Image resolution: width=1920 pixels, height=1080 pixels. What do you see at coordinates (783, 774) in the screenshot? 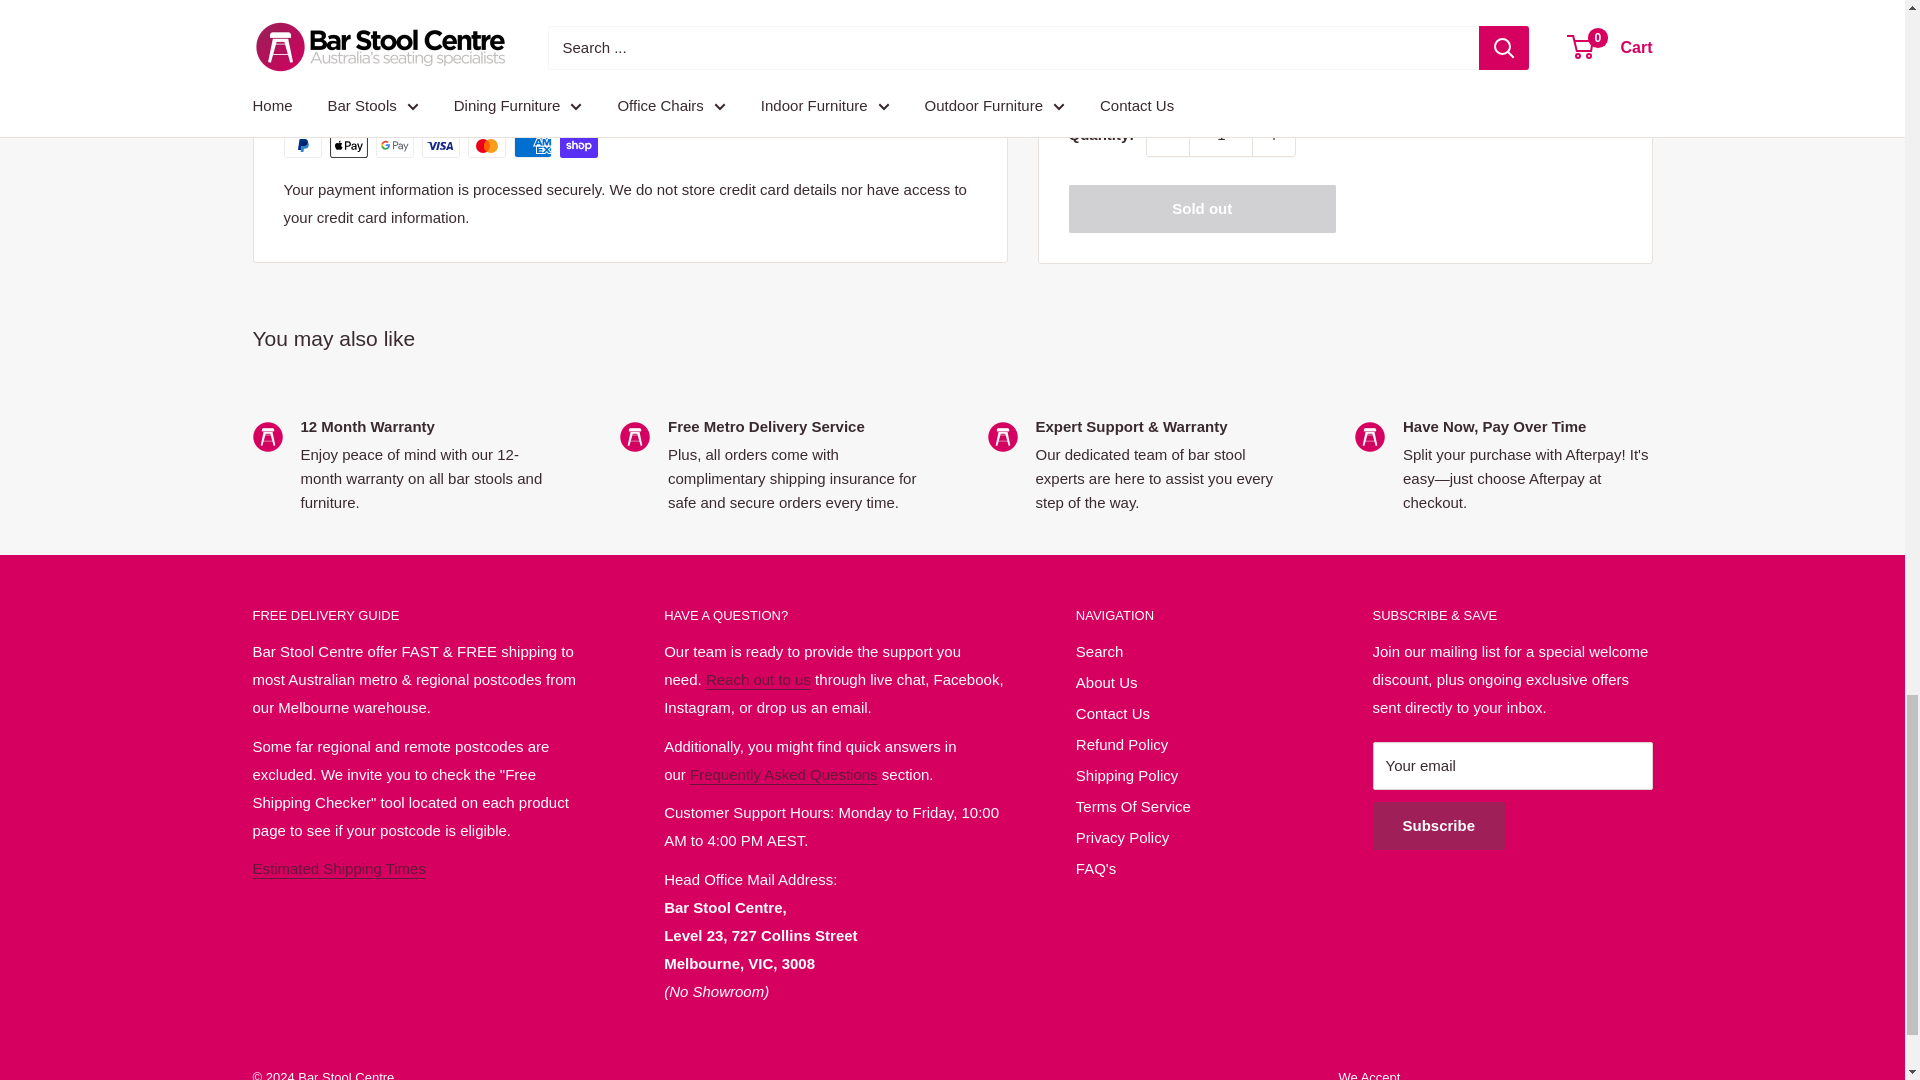
I see `Frequently Asked Questions` at bounding box center [783, 774].